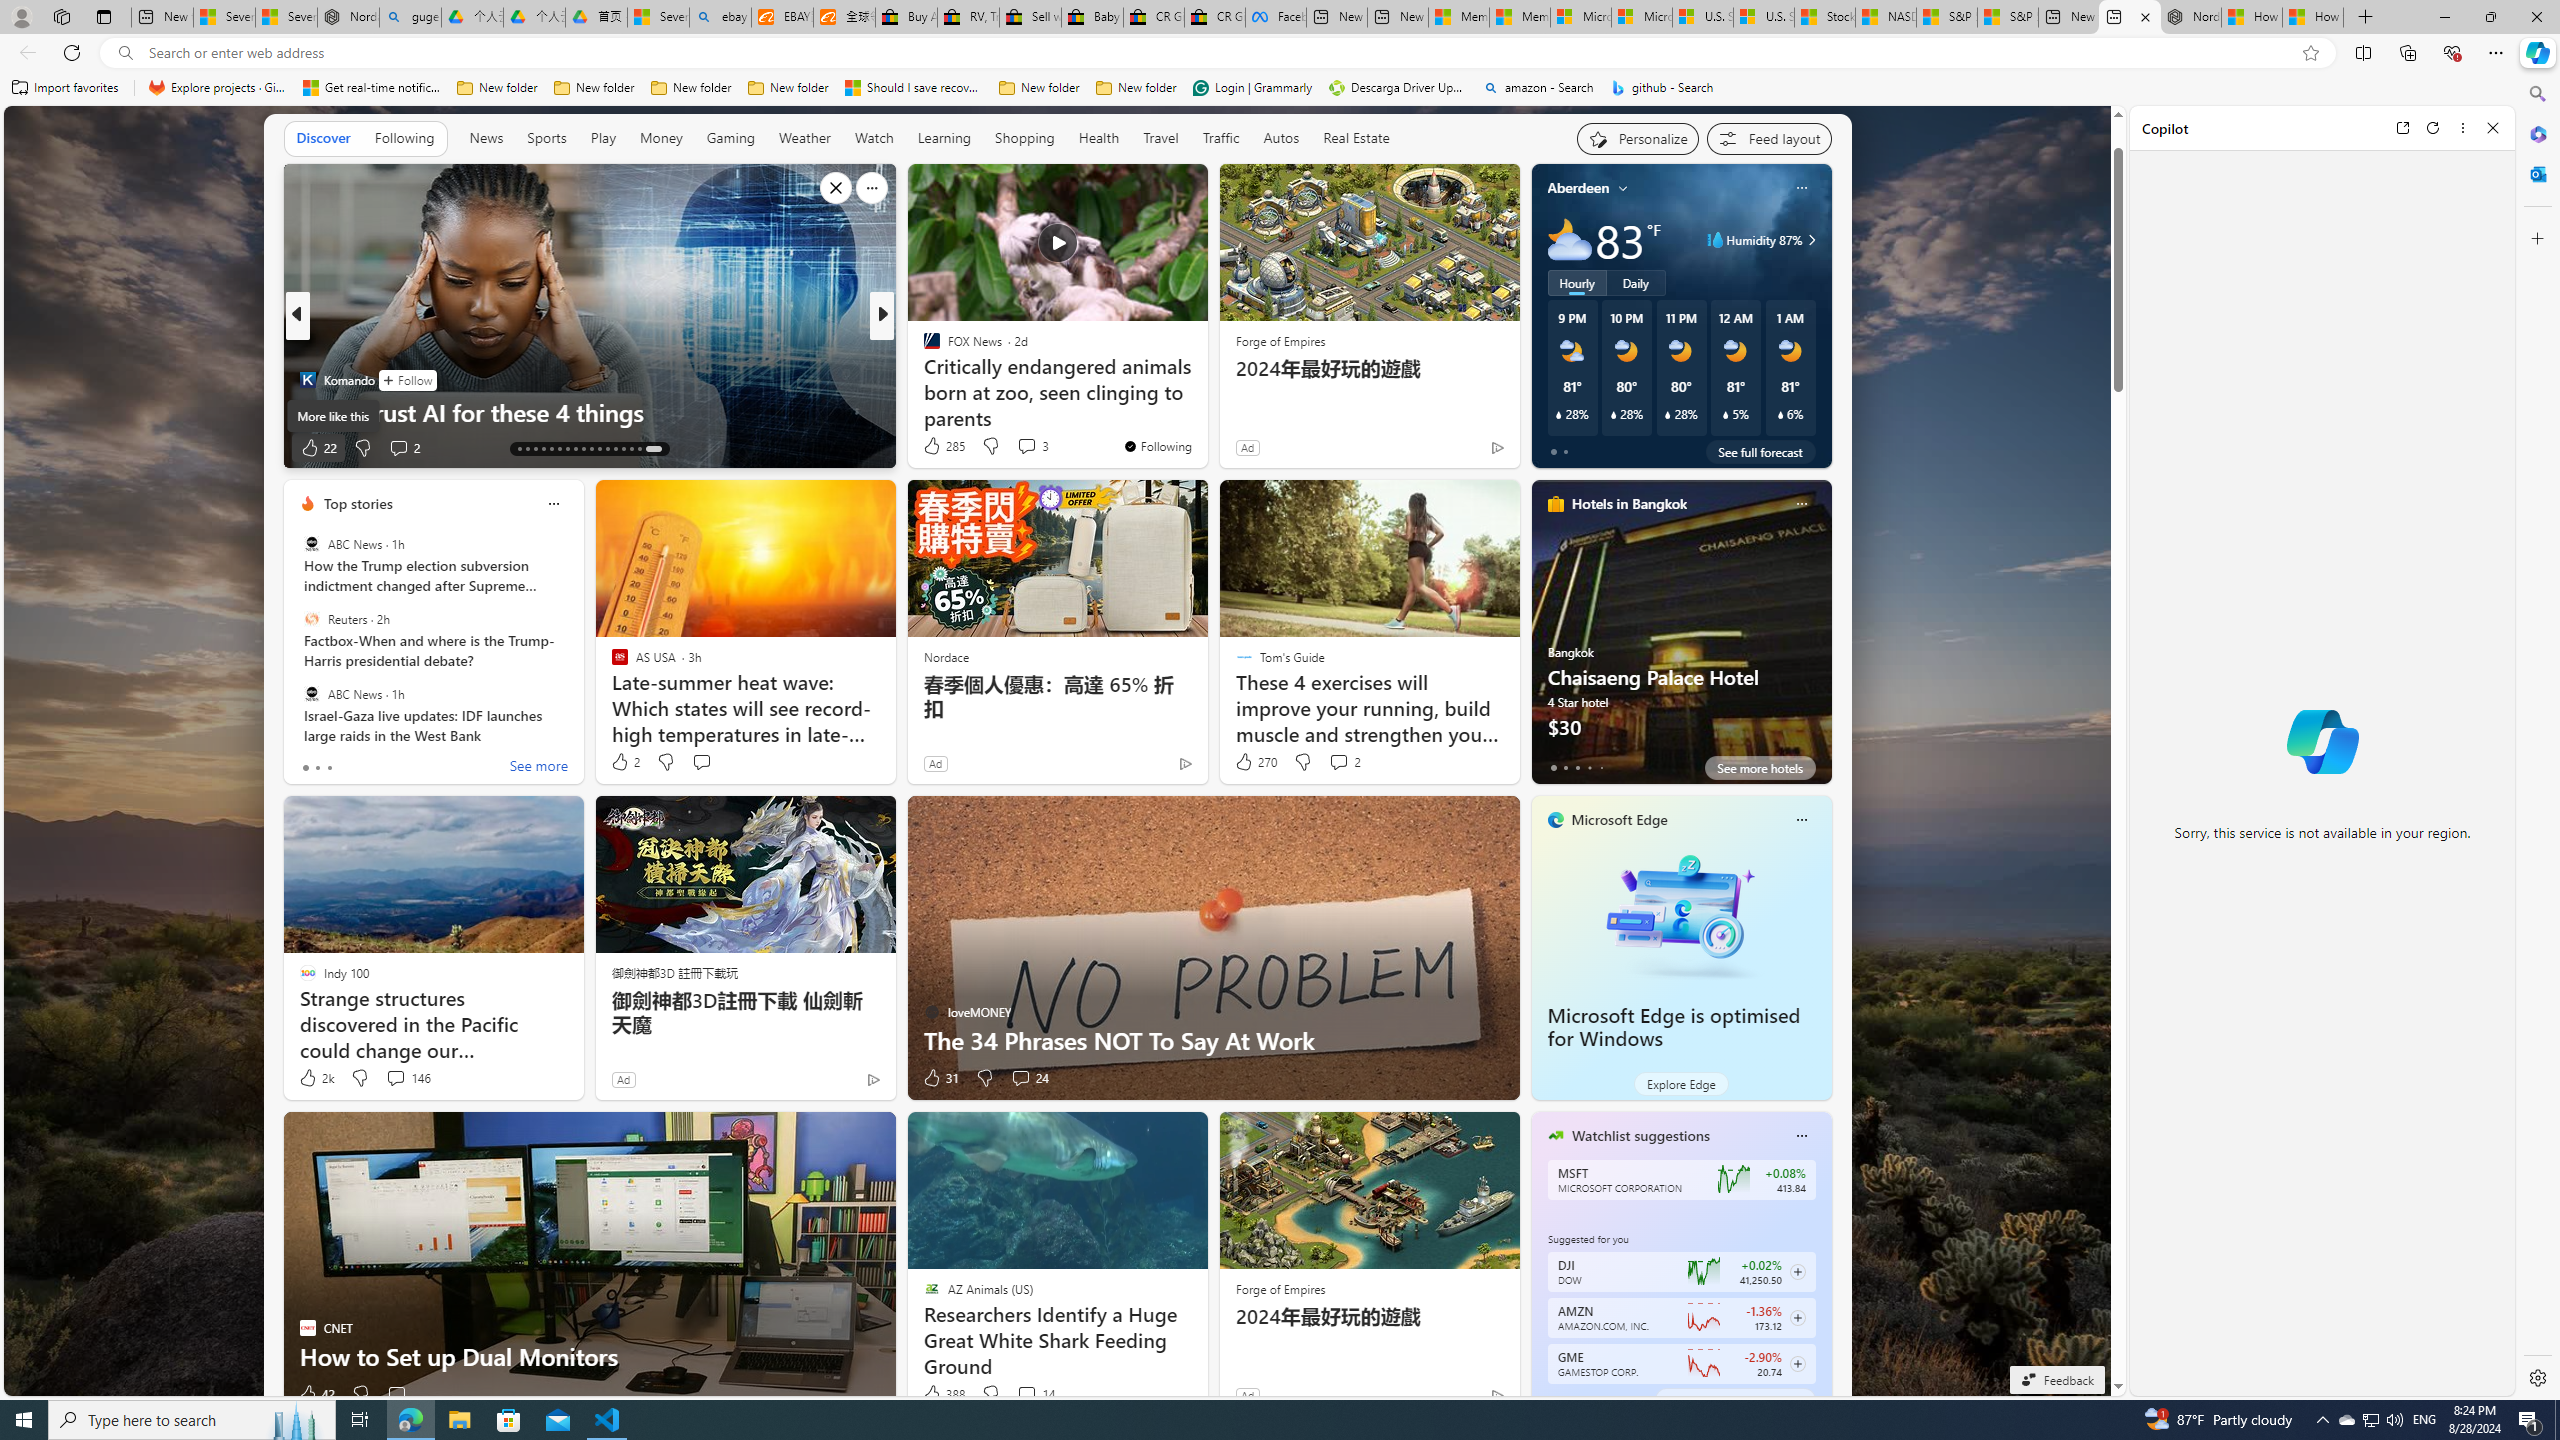  What do you see at coordinates (1160, 139) in the screenshot?
I see `Travel` at bounding box center [1160, 139].